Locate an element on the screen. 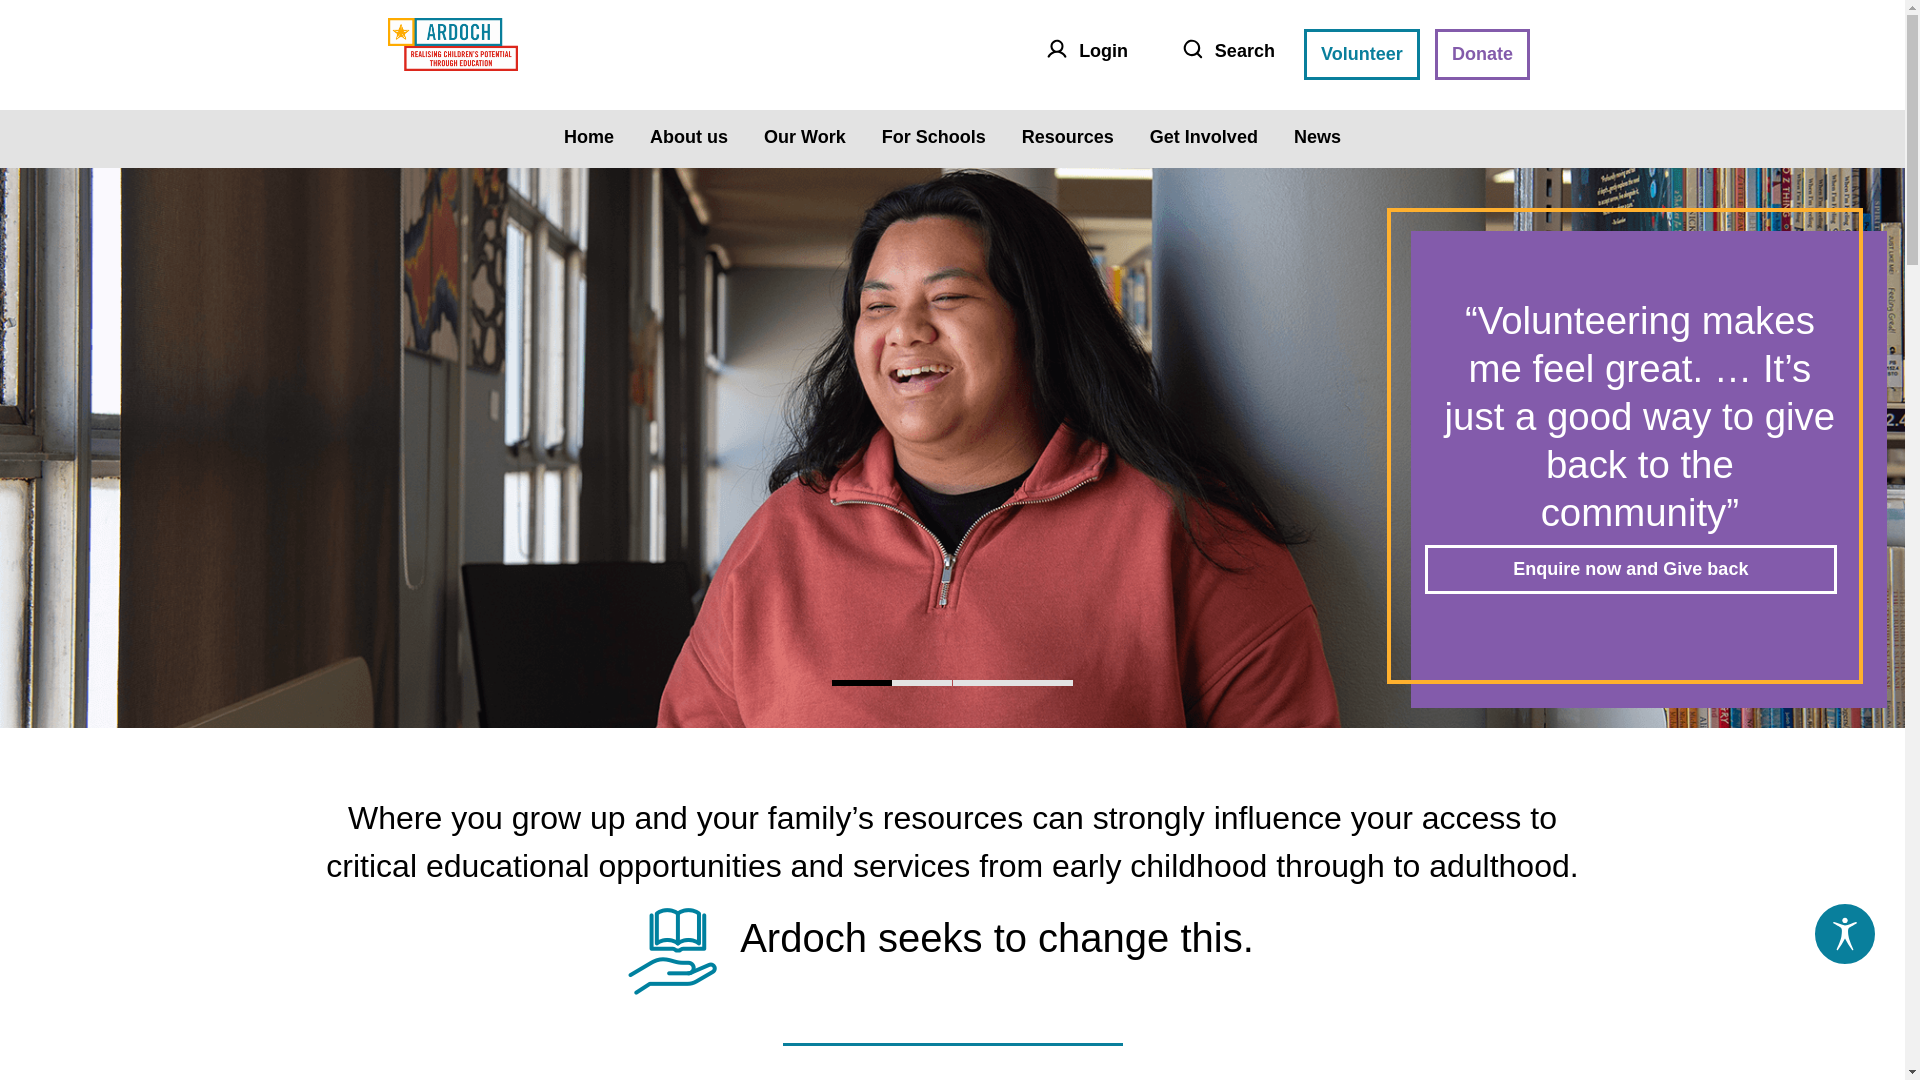 The width and height of the screenshot is (1920, 1080). Slide of is located at coordinates (922, 683).